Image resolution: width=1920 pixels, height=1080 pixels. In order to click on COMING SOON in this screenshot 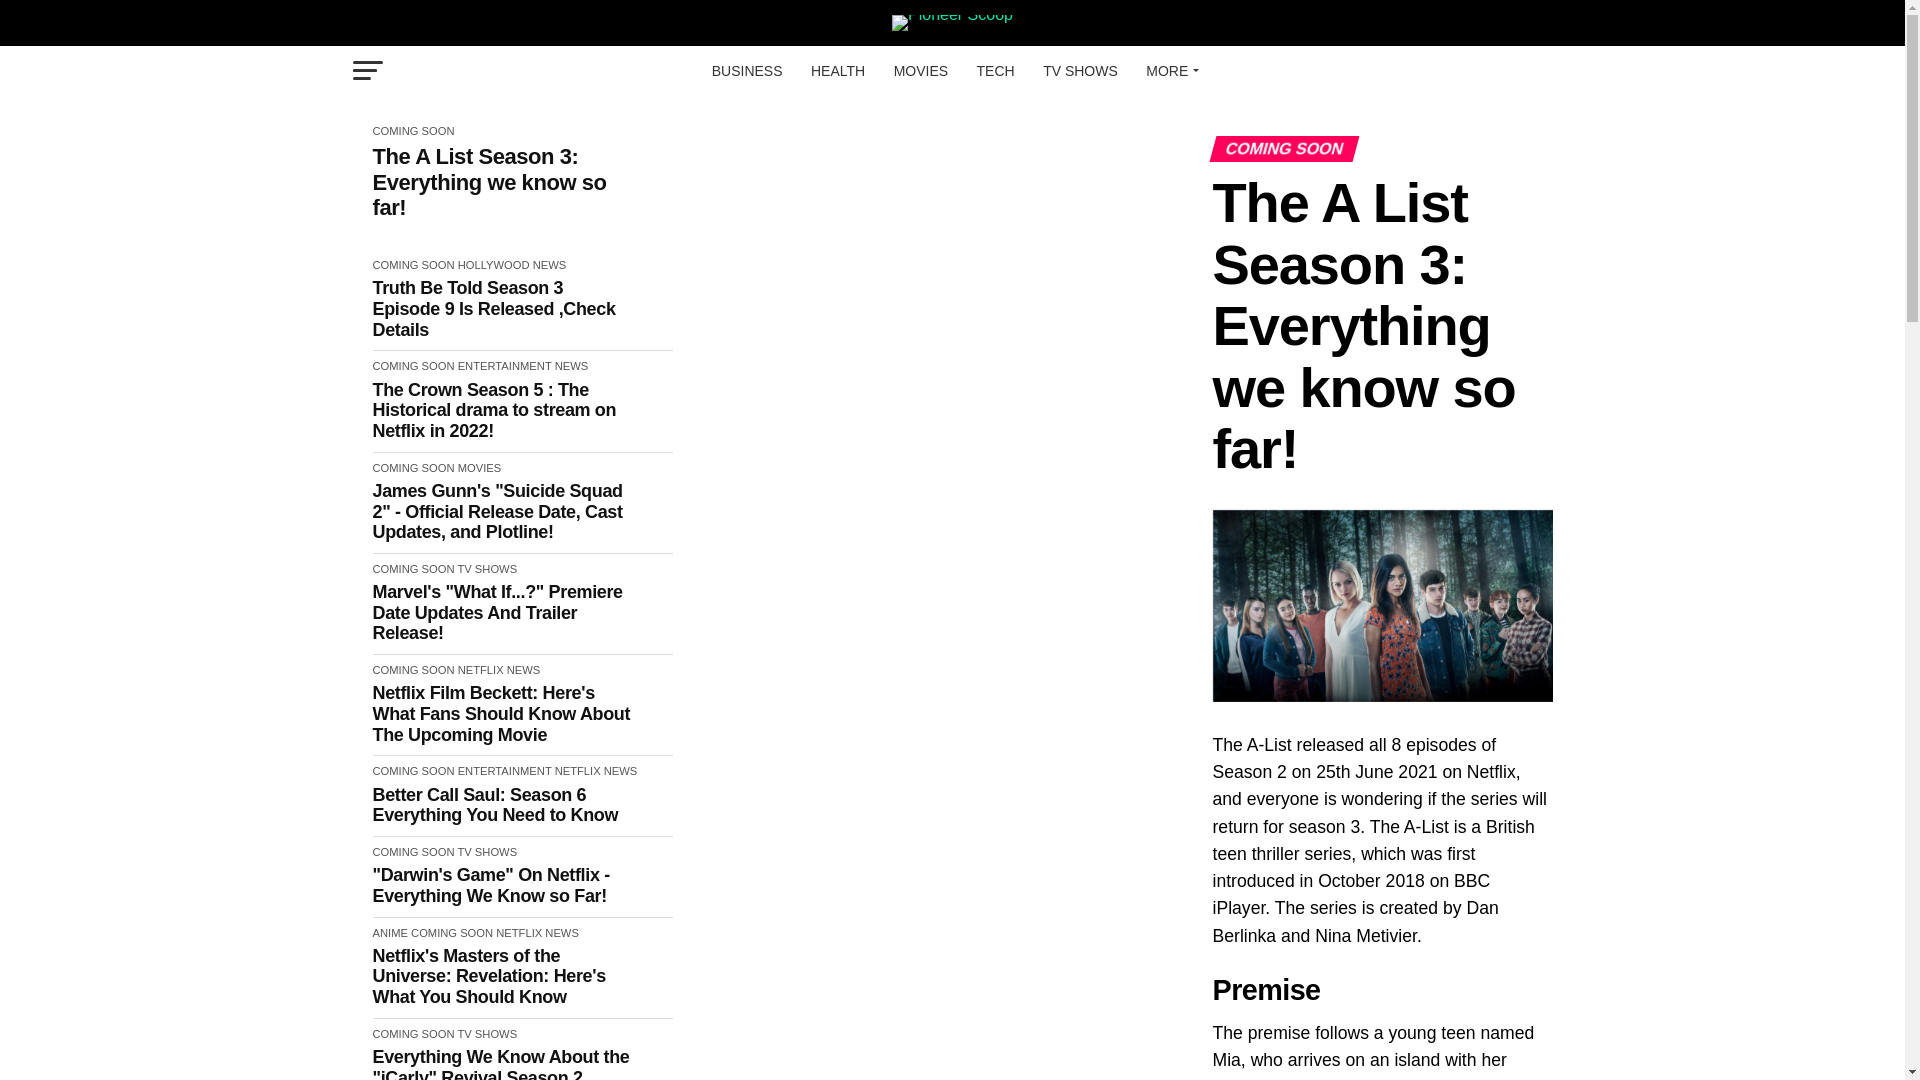, I will do `click(412, 131)`.